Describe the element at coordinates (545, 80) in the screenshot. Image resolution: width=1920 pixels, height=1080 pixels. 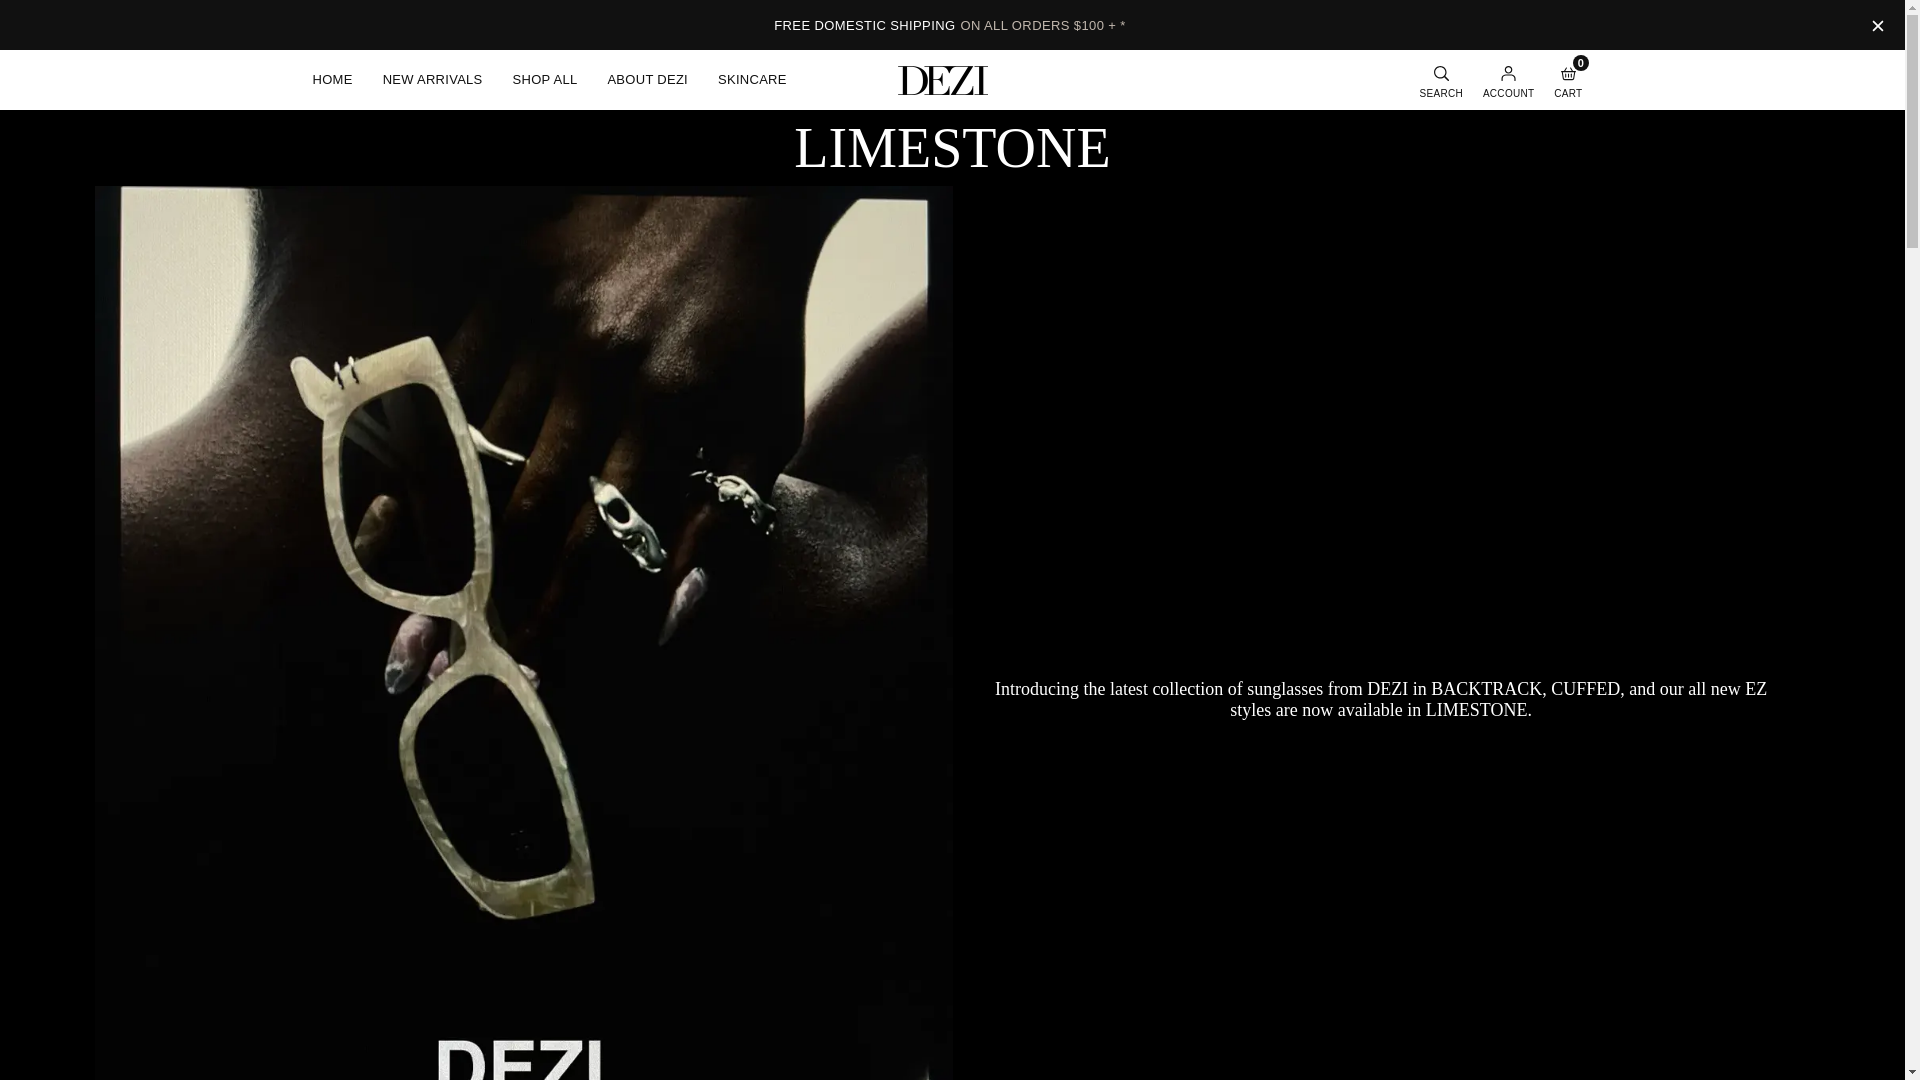
I see `SHOP ALL` at that location.